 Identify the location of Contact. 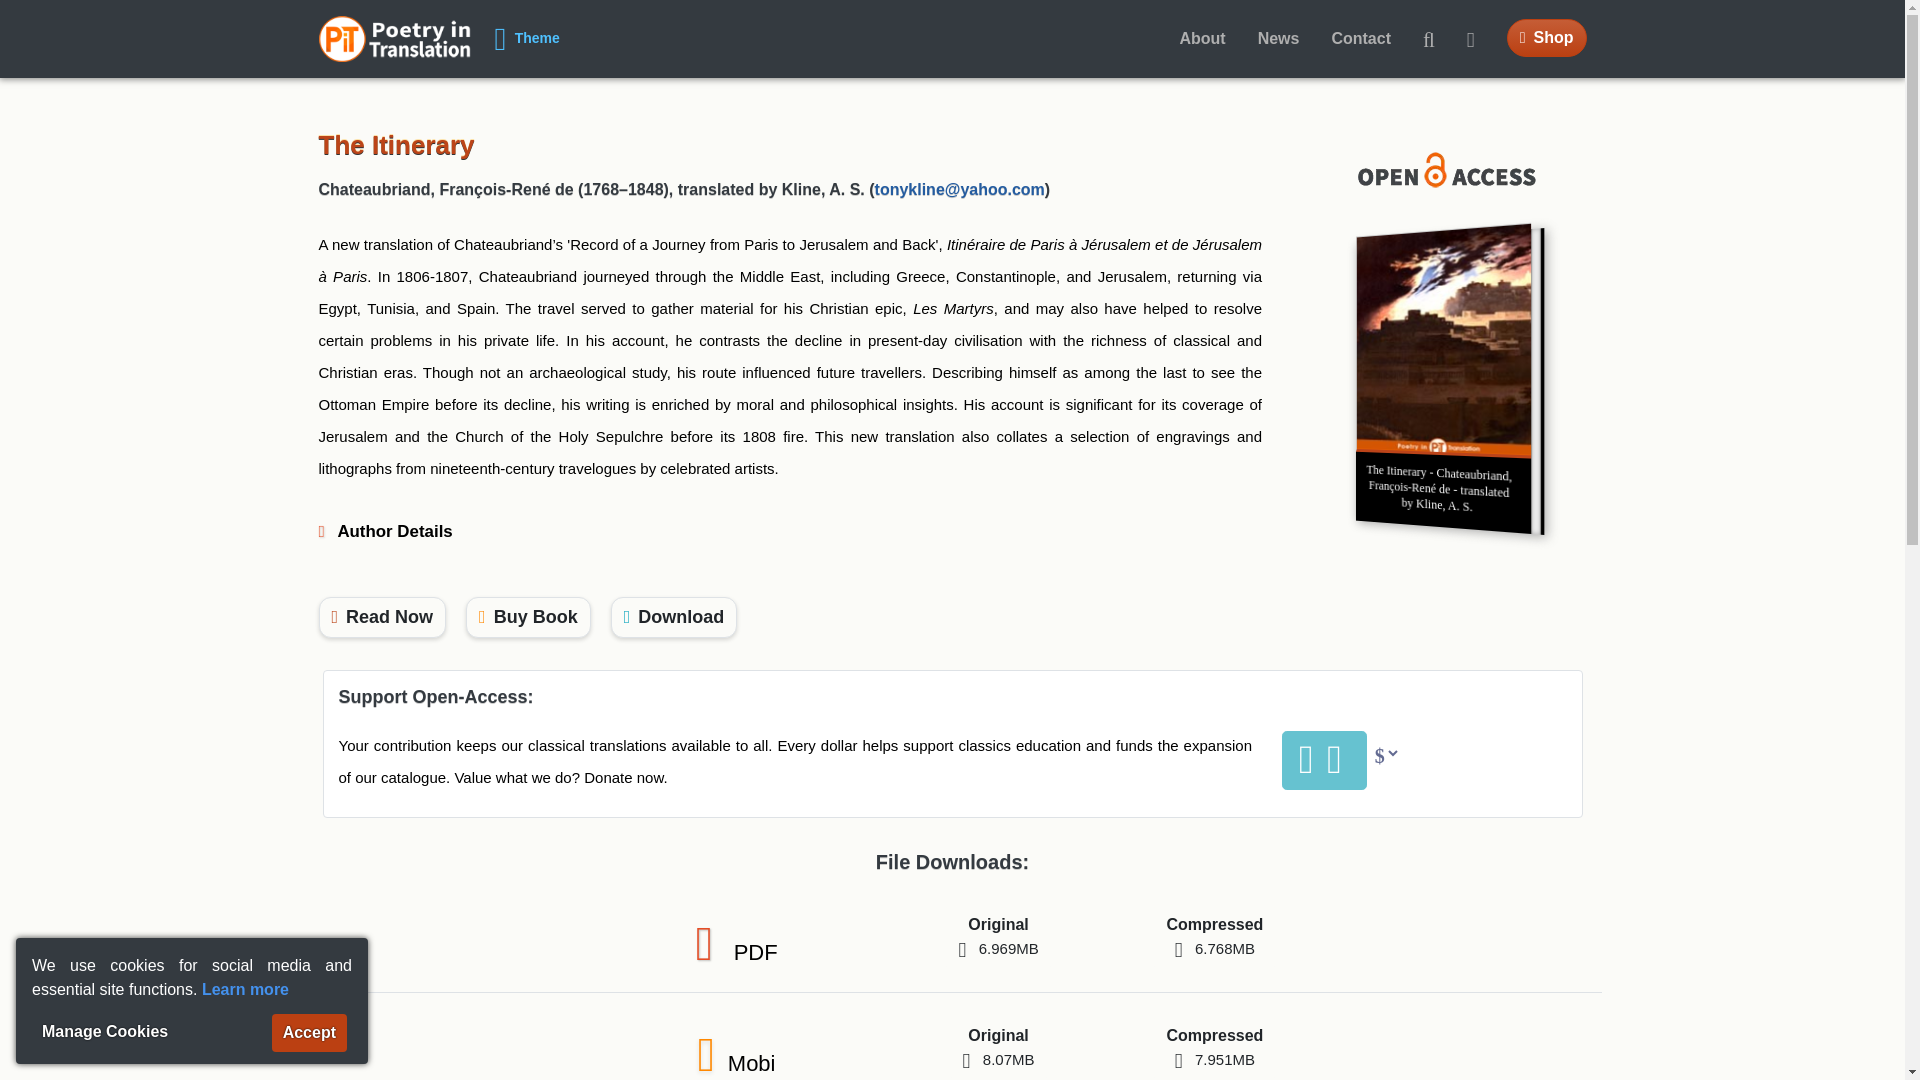
(1361, 39).